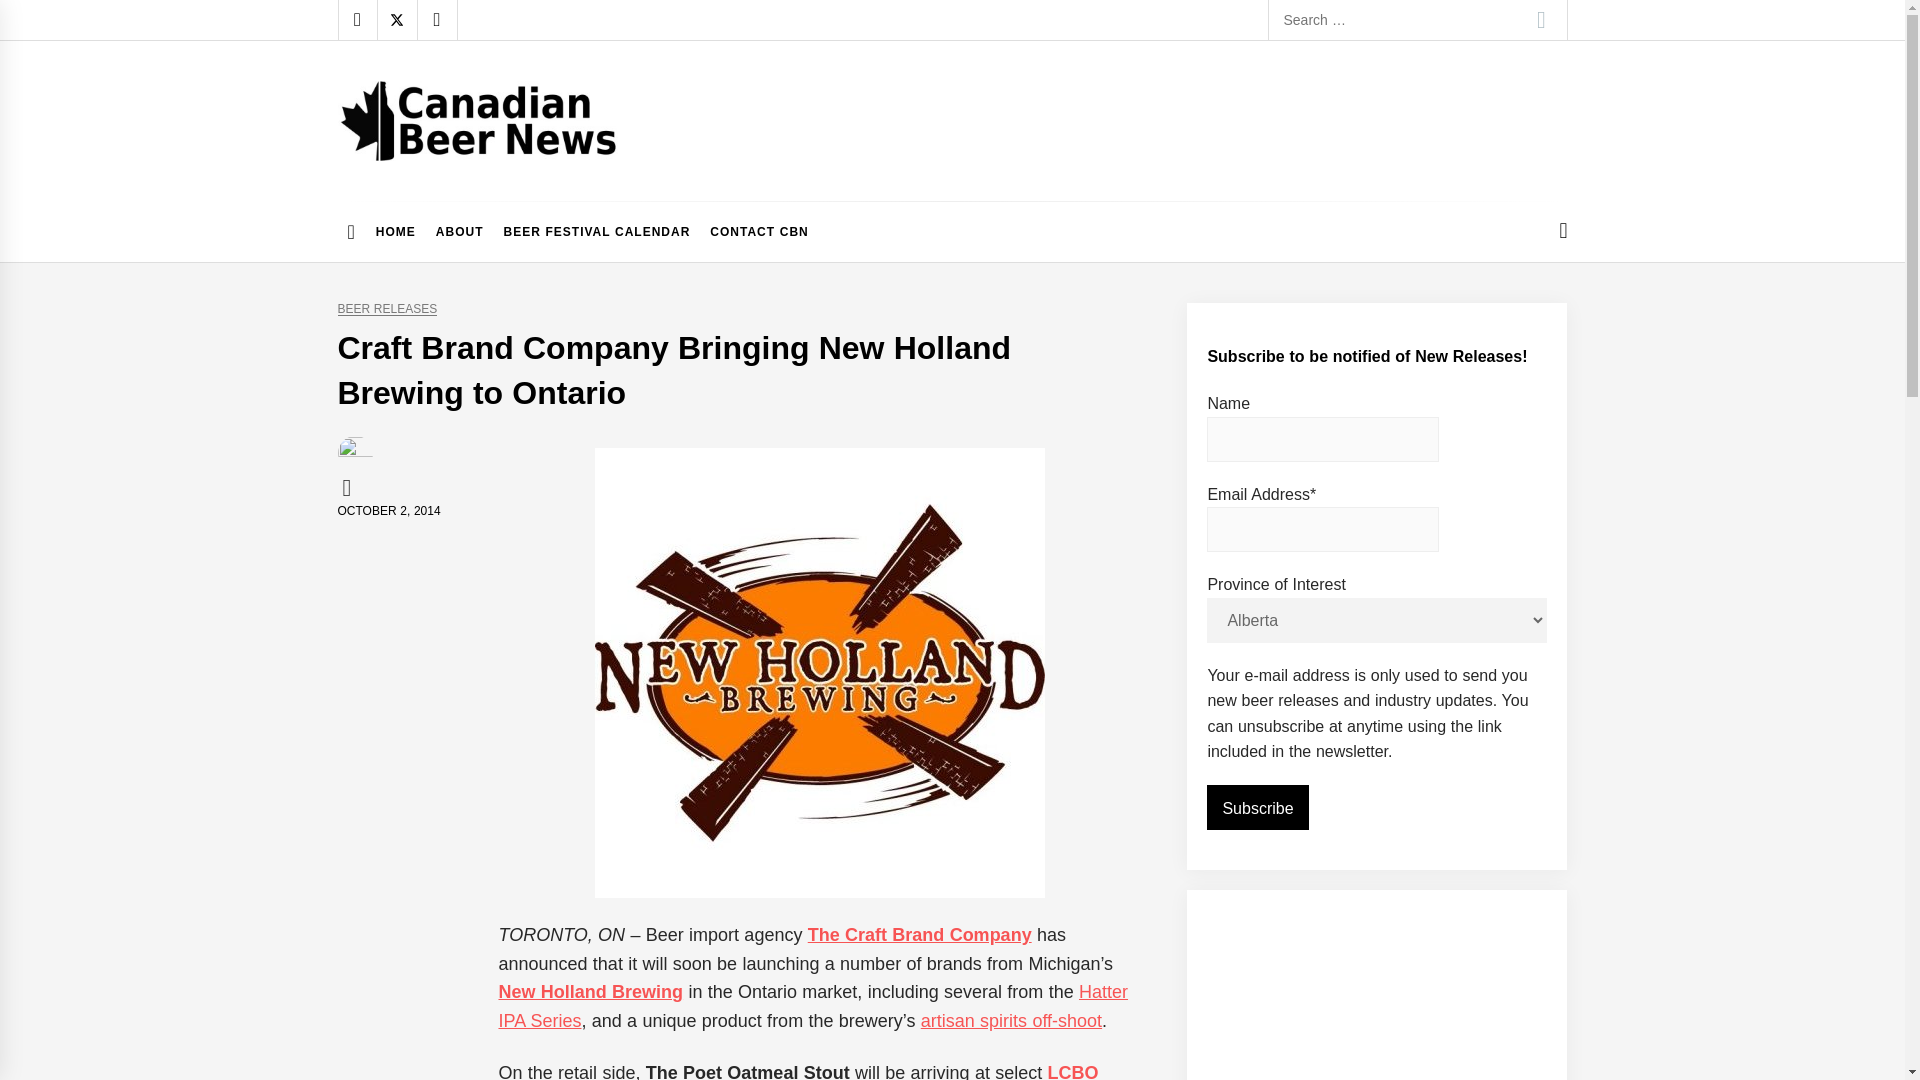  What do you see at coordinates (352, 232) in the screenshot?
I see `Home` at bounding box center [352, 232].